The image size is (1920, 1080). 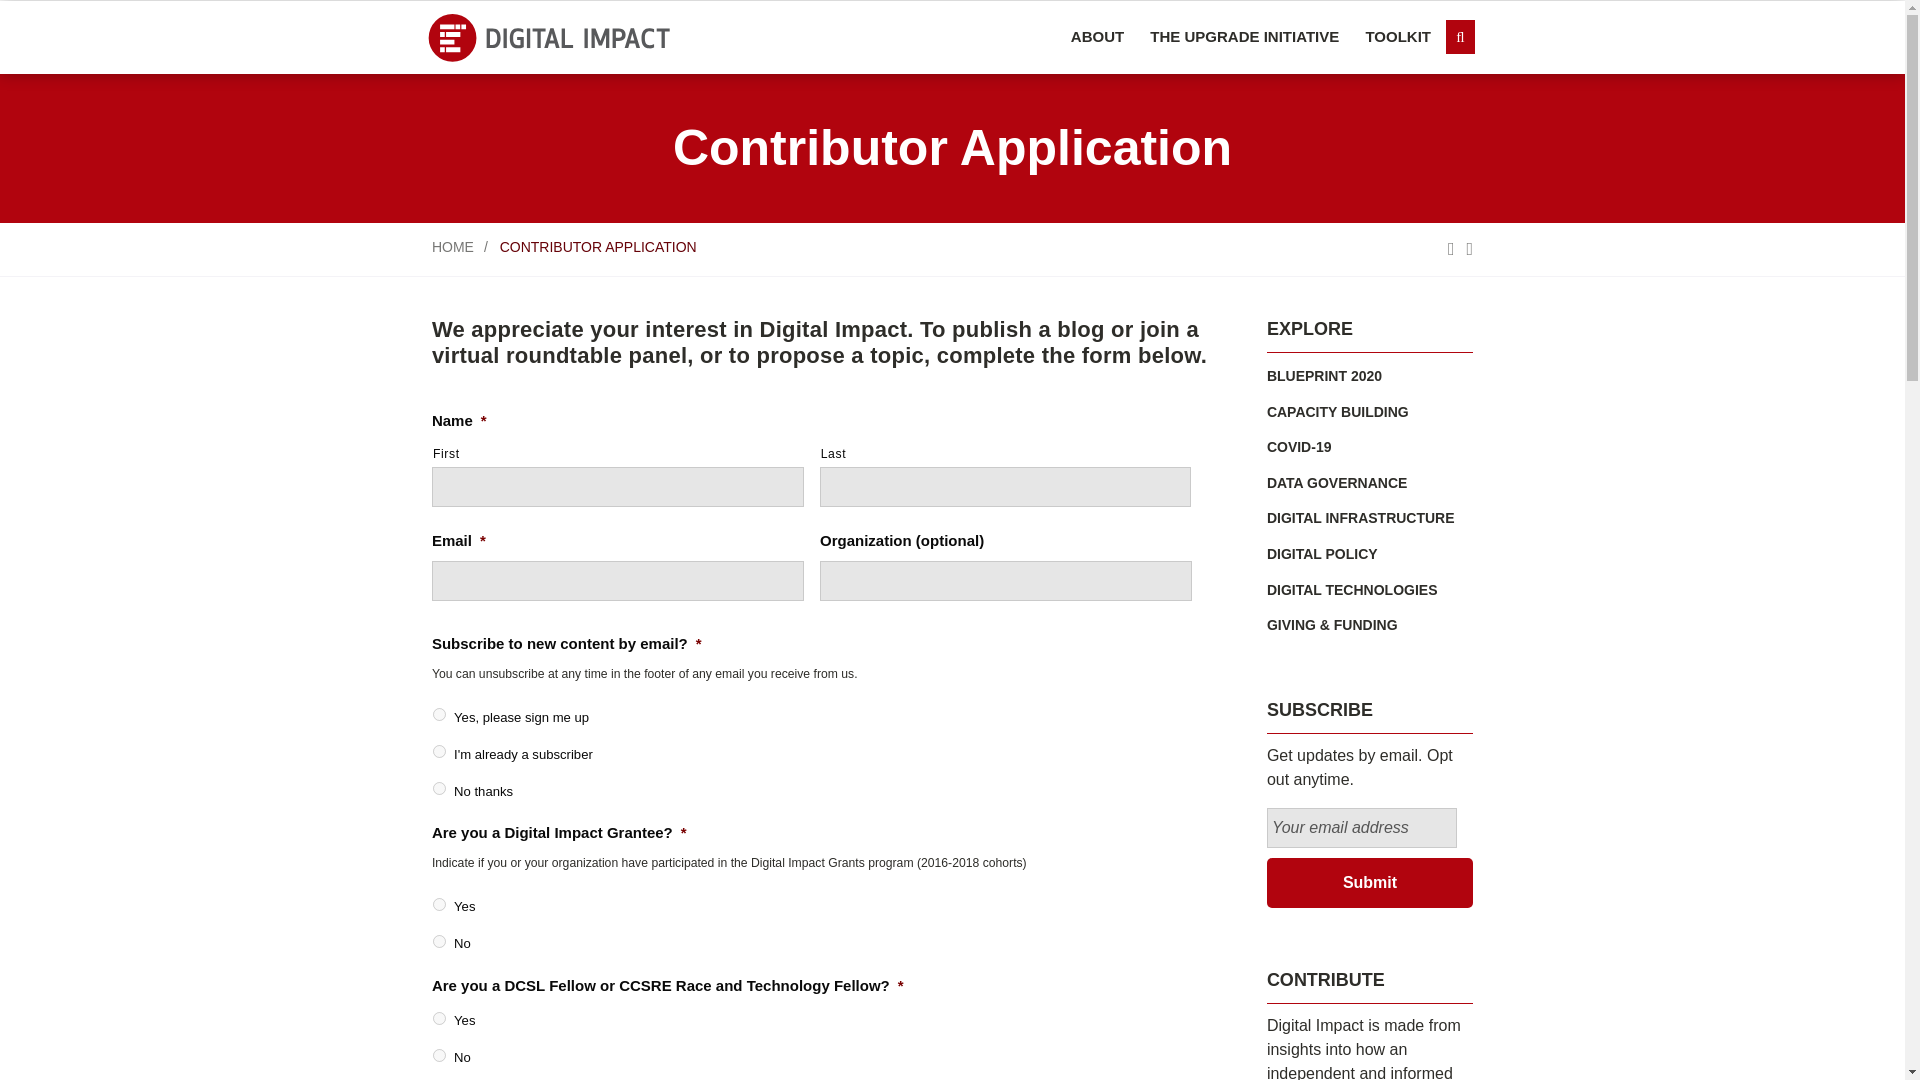 What do you see at coordinates (439, 752) in the screenshot?
I see `I'm already a subscriber` at bounding box center [439, 752].